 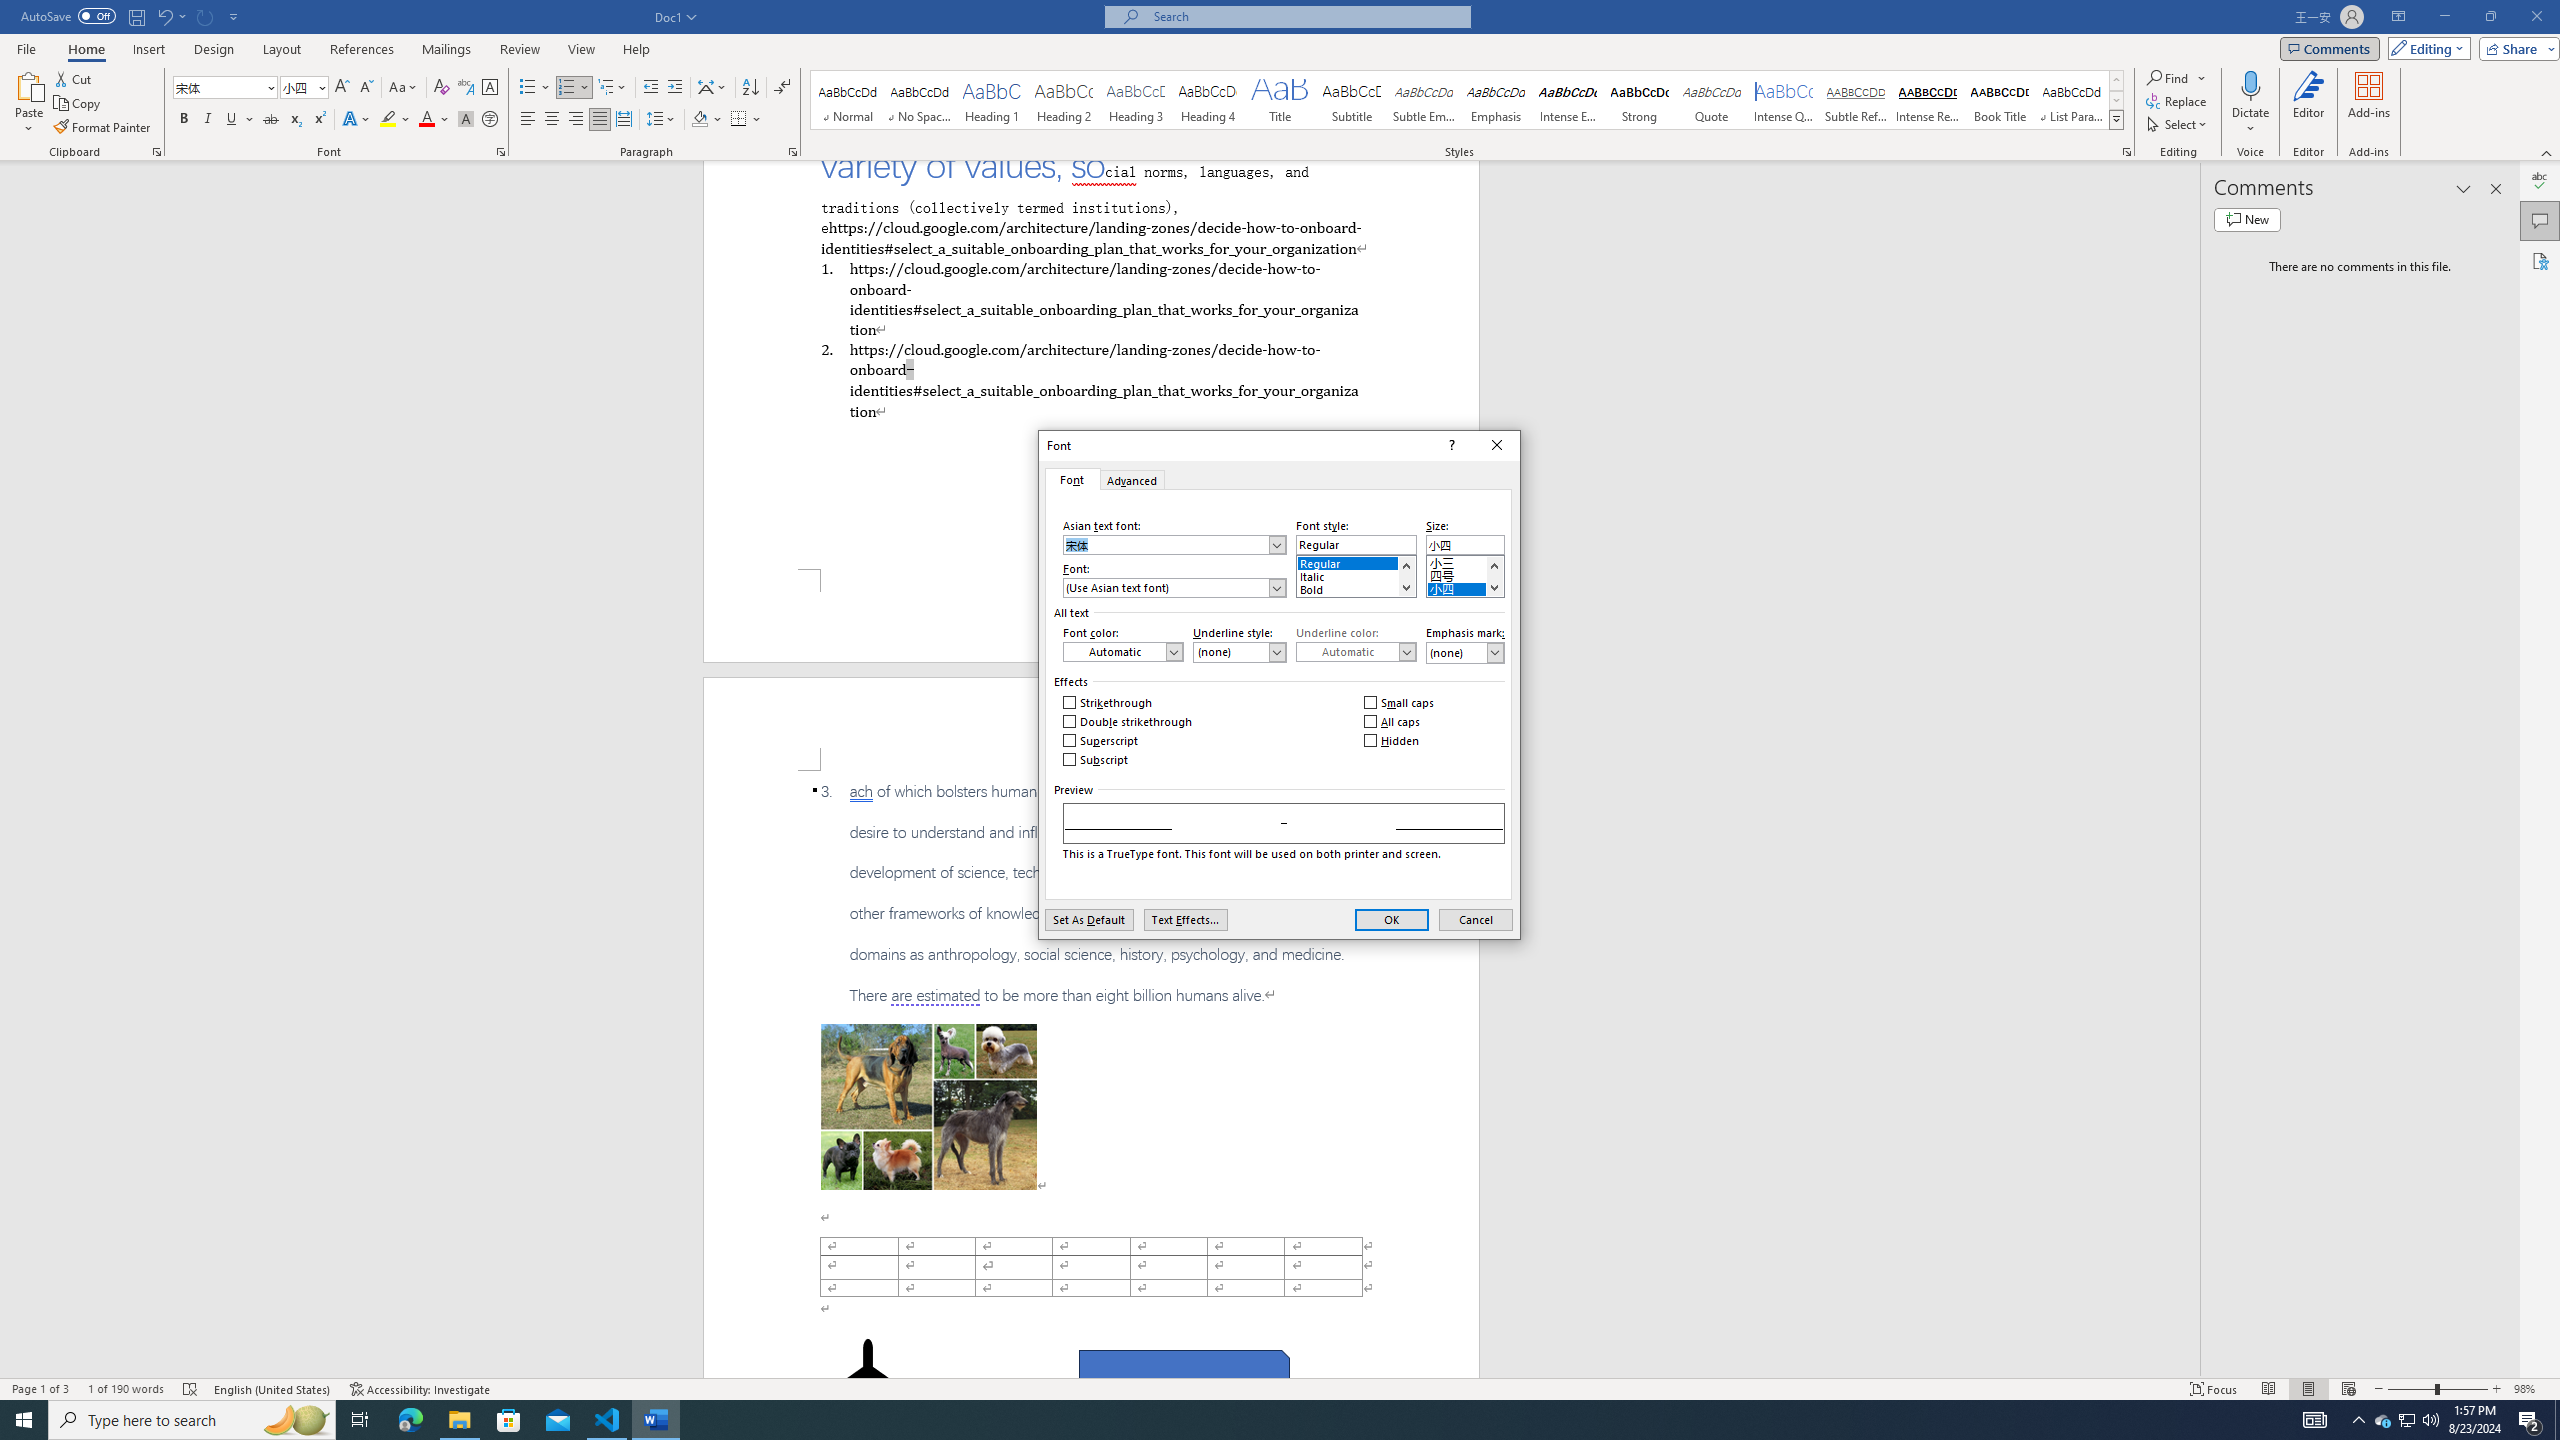 I want to click on Font:, so click(x=1174, y=587).